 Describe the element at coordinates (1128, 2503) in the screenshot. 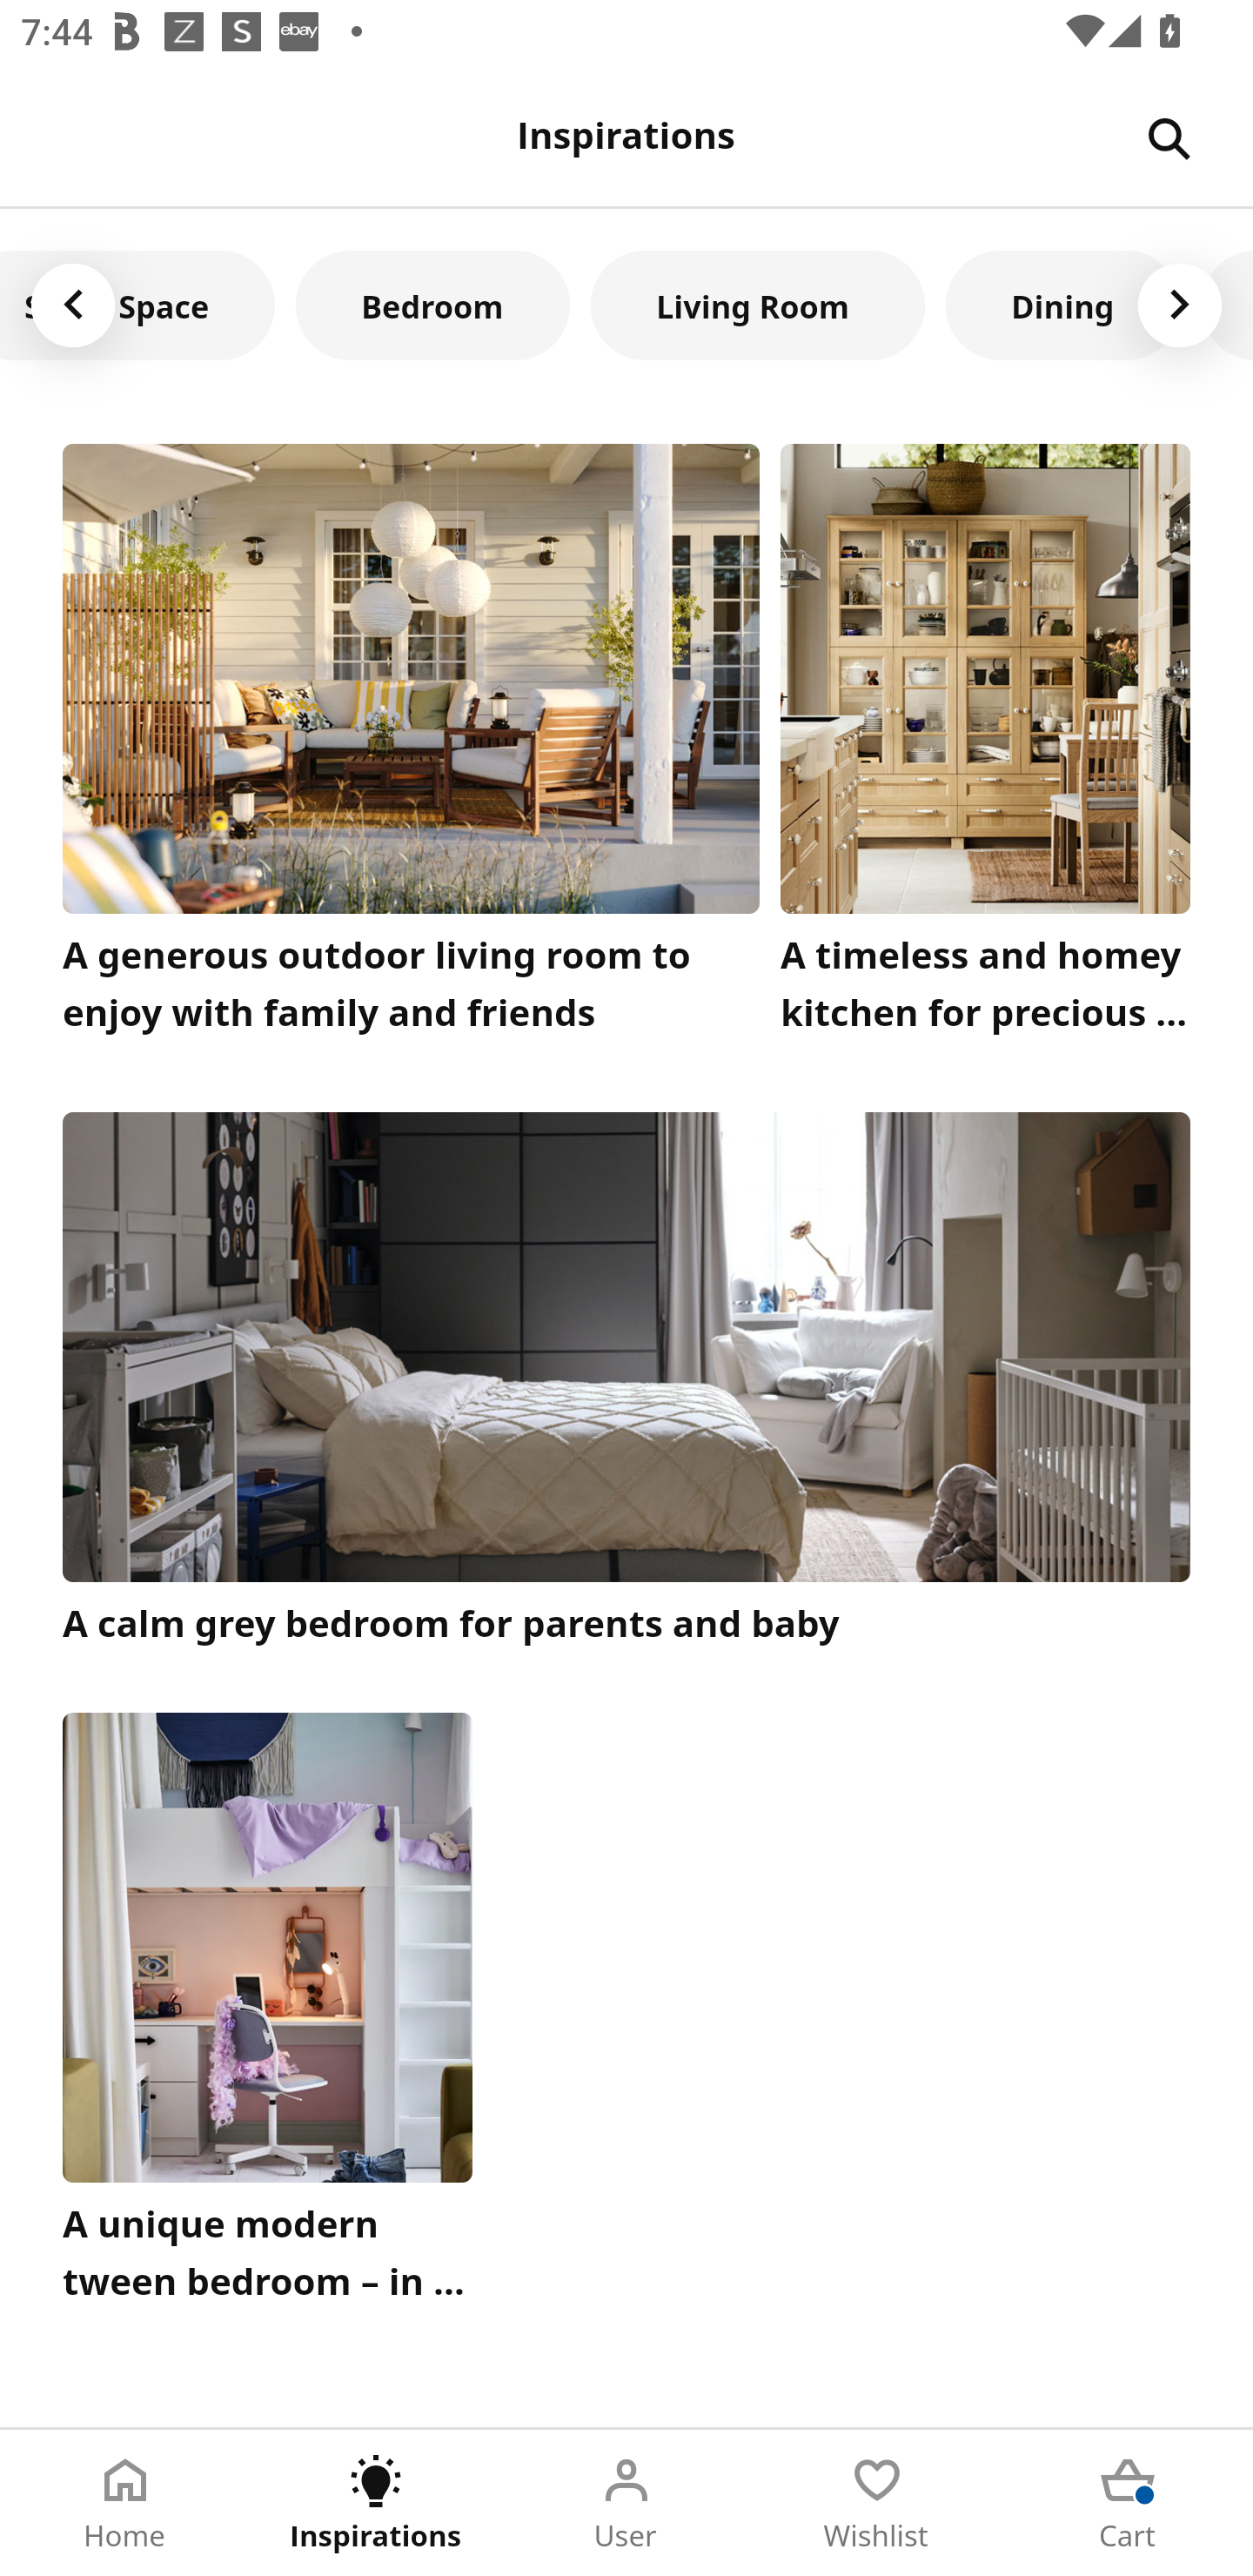

I see `Cart
Tab 5 of 5` at that location.